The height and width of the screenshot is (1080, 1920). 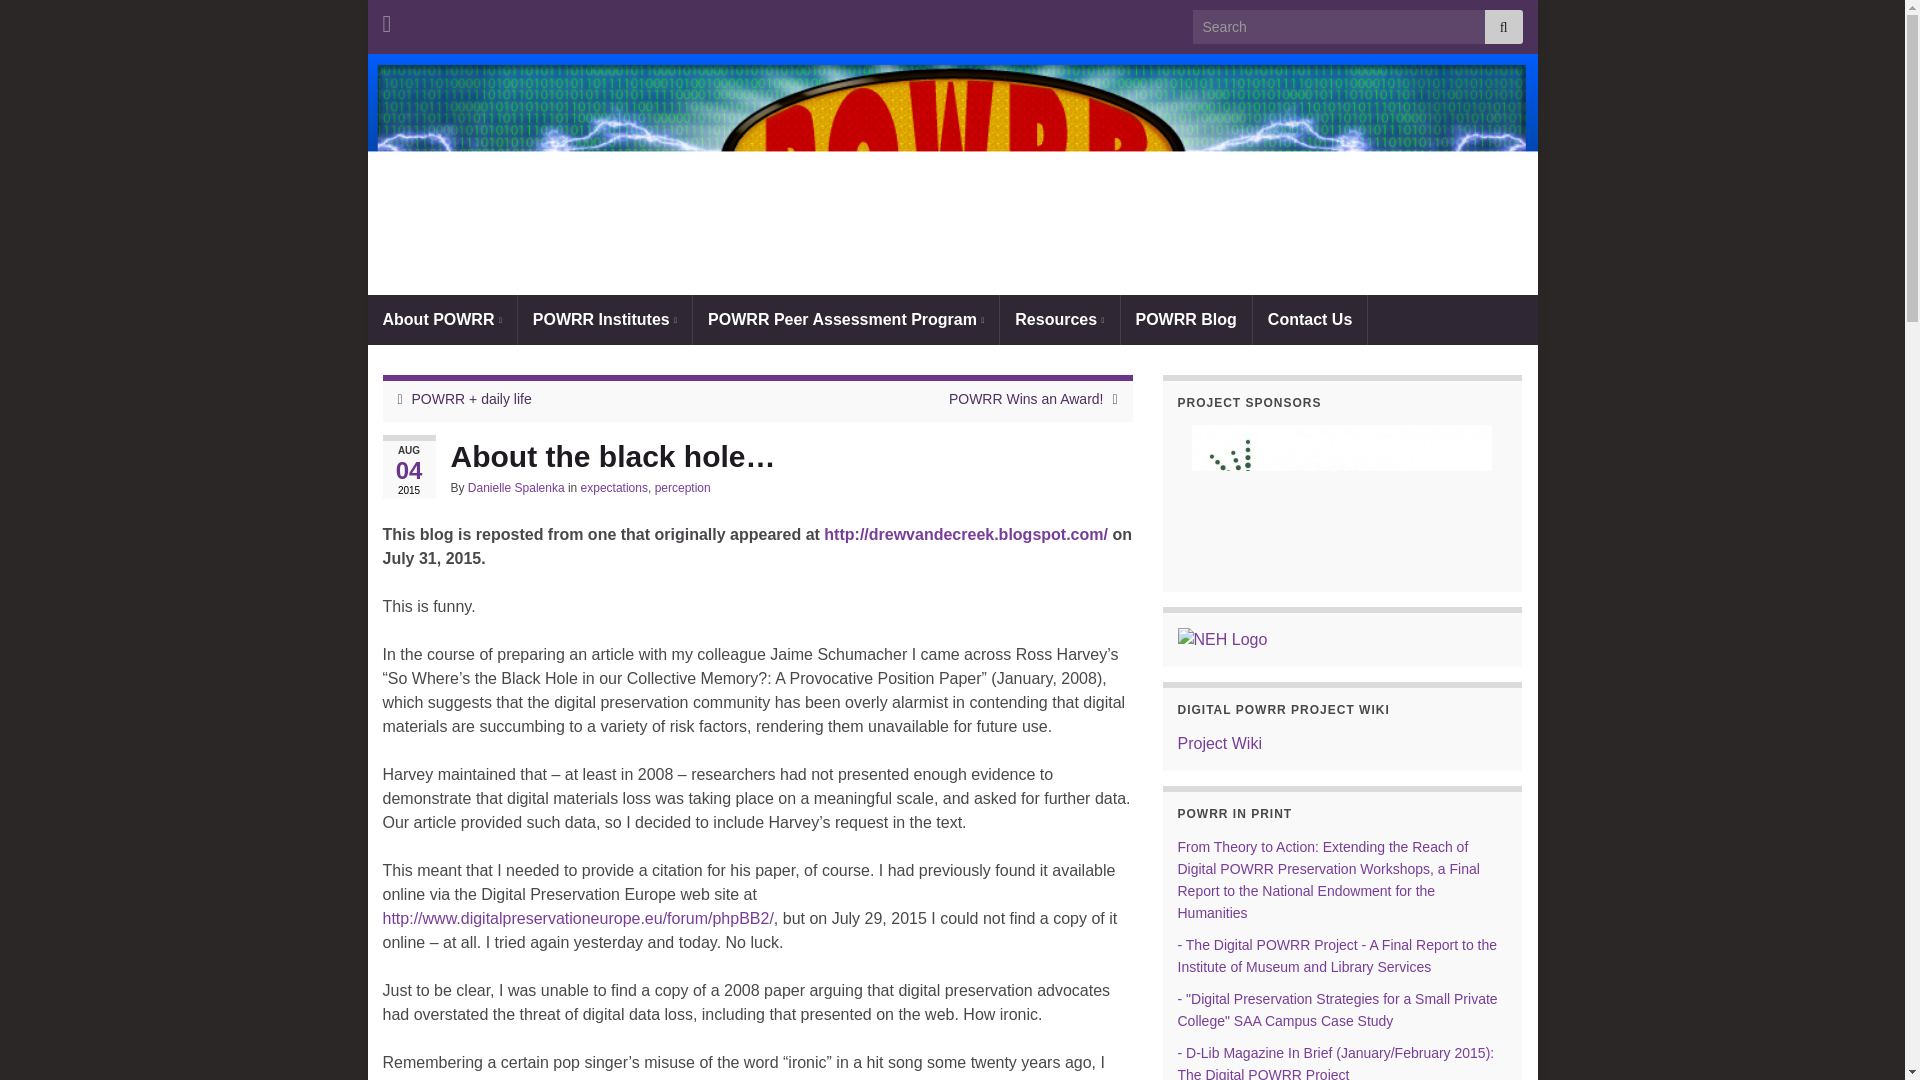 What do you see at coordinates (682, 487) in the screenshot?
I see `perception` at bounding box center [682, 487].